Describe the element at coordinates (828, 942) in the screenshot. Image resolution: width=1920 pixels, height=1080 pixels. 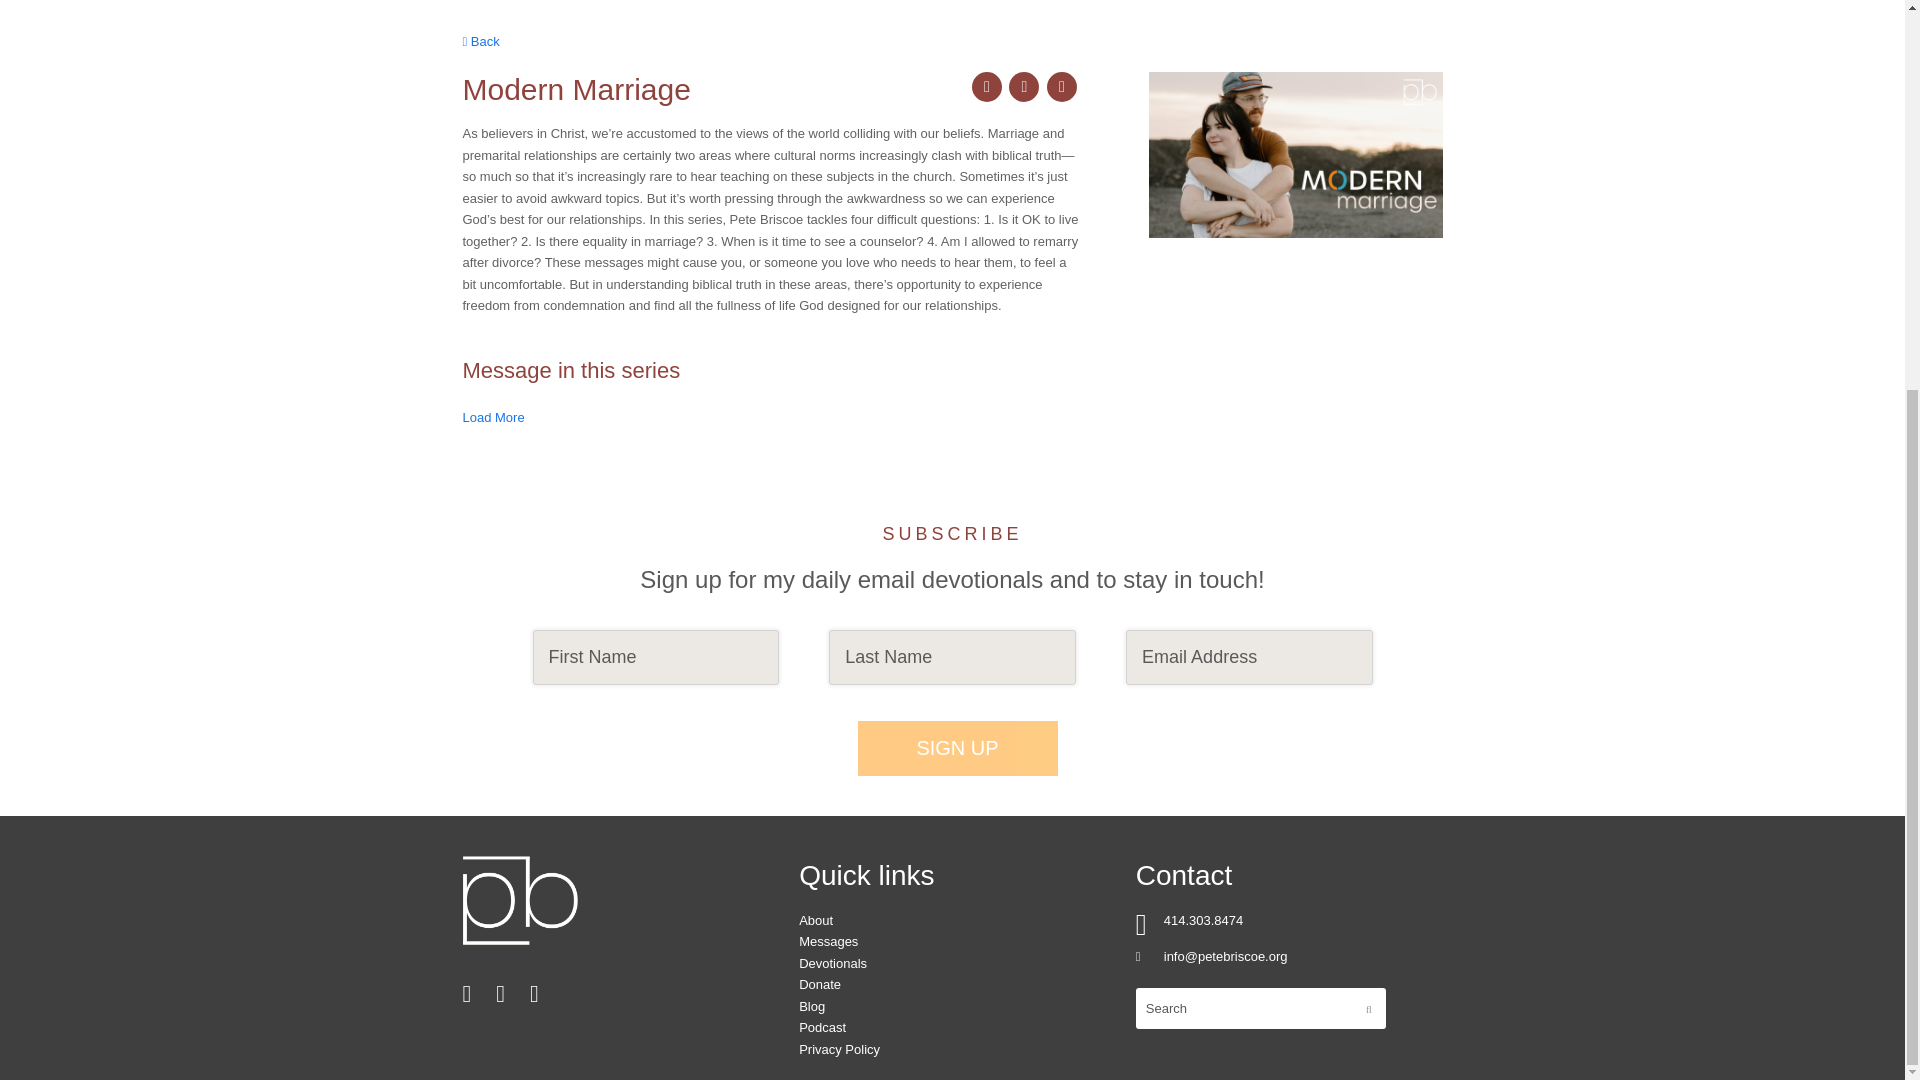
I see `Messages` at that location.